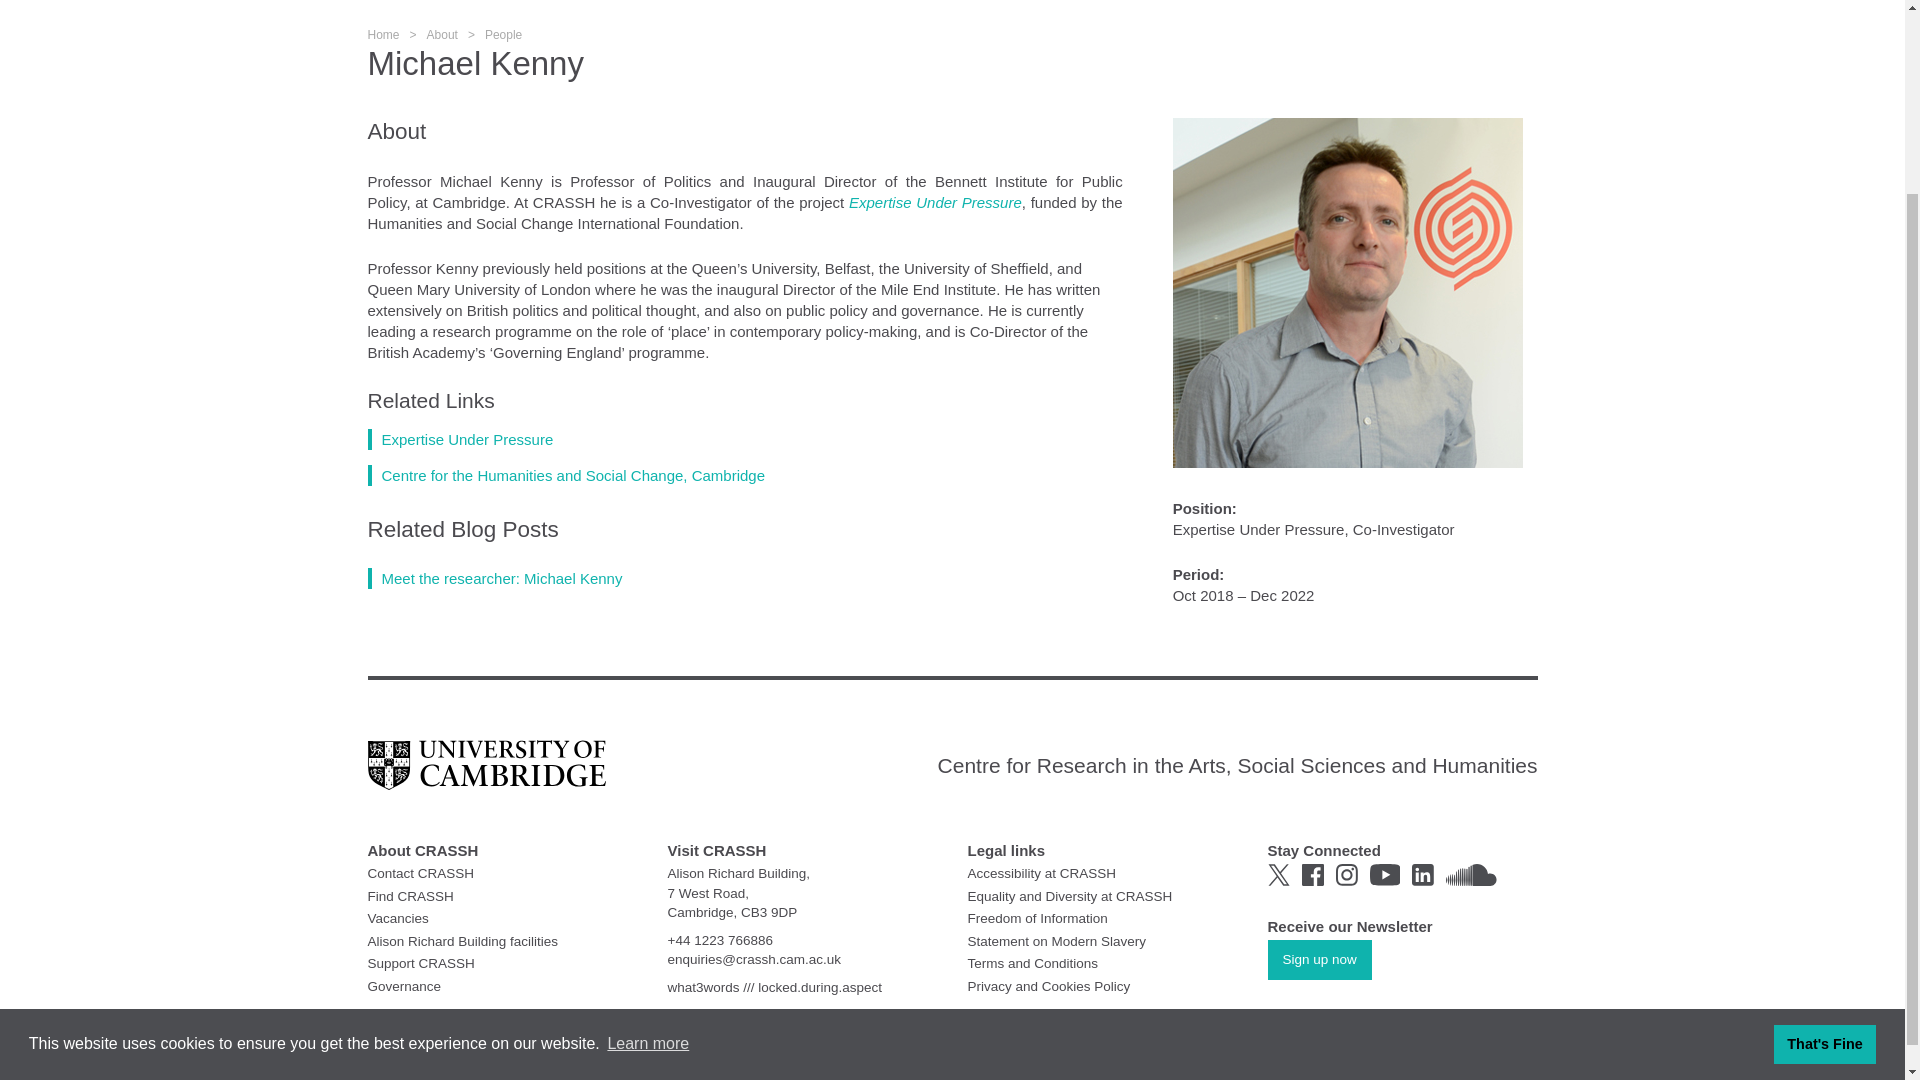 Image resolution: width=1920 pixels, height=1080 pixels. What do you see at coordinates (398, 918) in the screenshot?
I see `Vacancies` at bounding box center [398, 918].